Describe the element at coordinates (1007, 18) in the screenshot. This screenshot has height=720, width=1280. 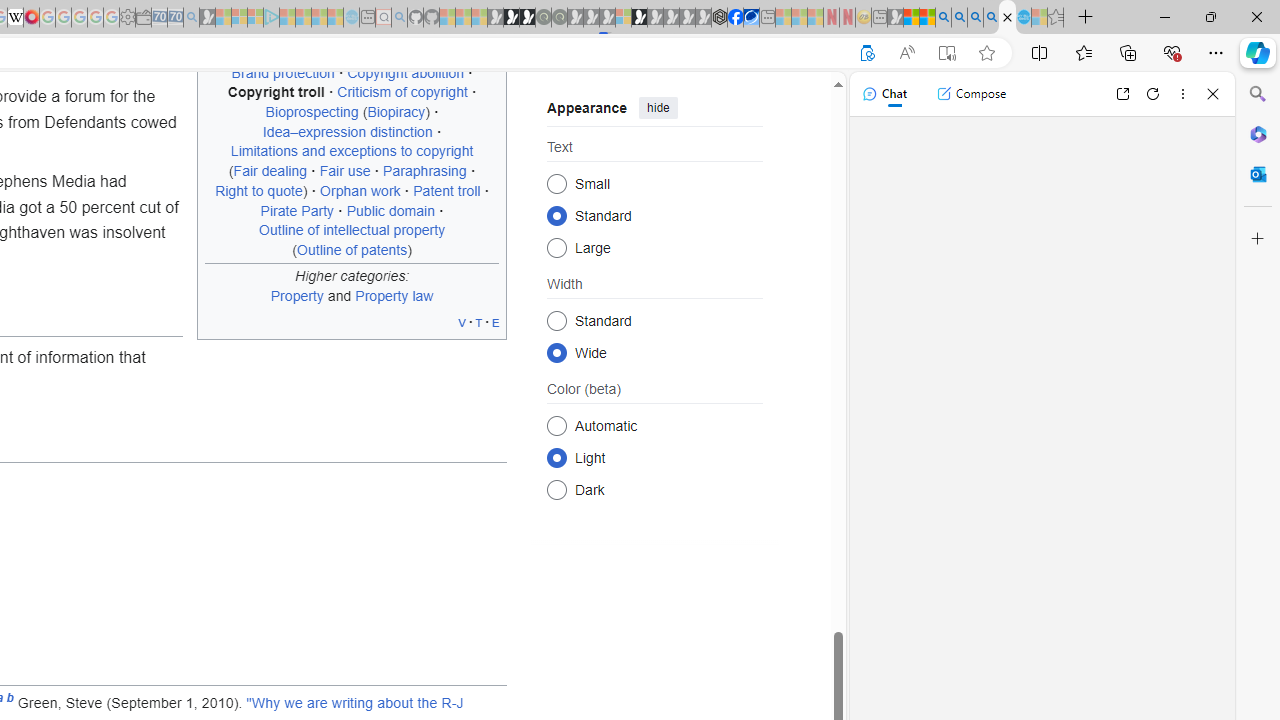
I see `Copyright troll - Wikipedia` at that location.